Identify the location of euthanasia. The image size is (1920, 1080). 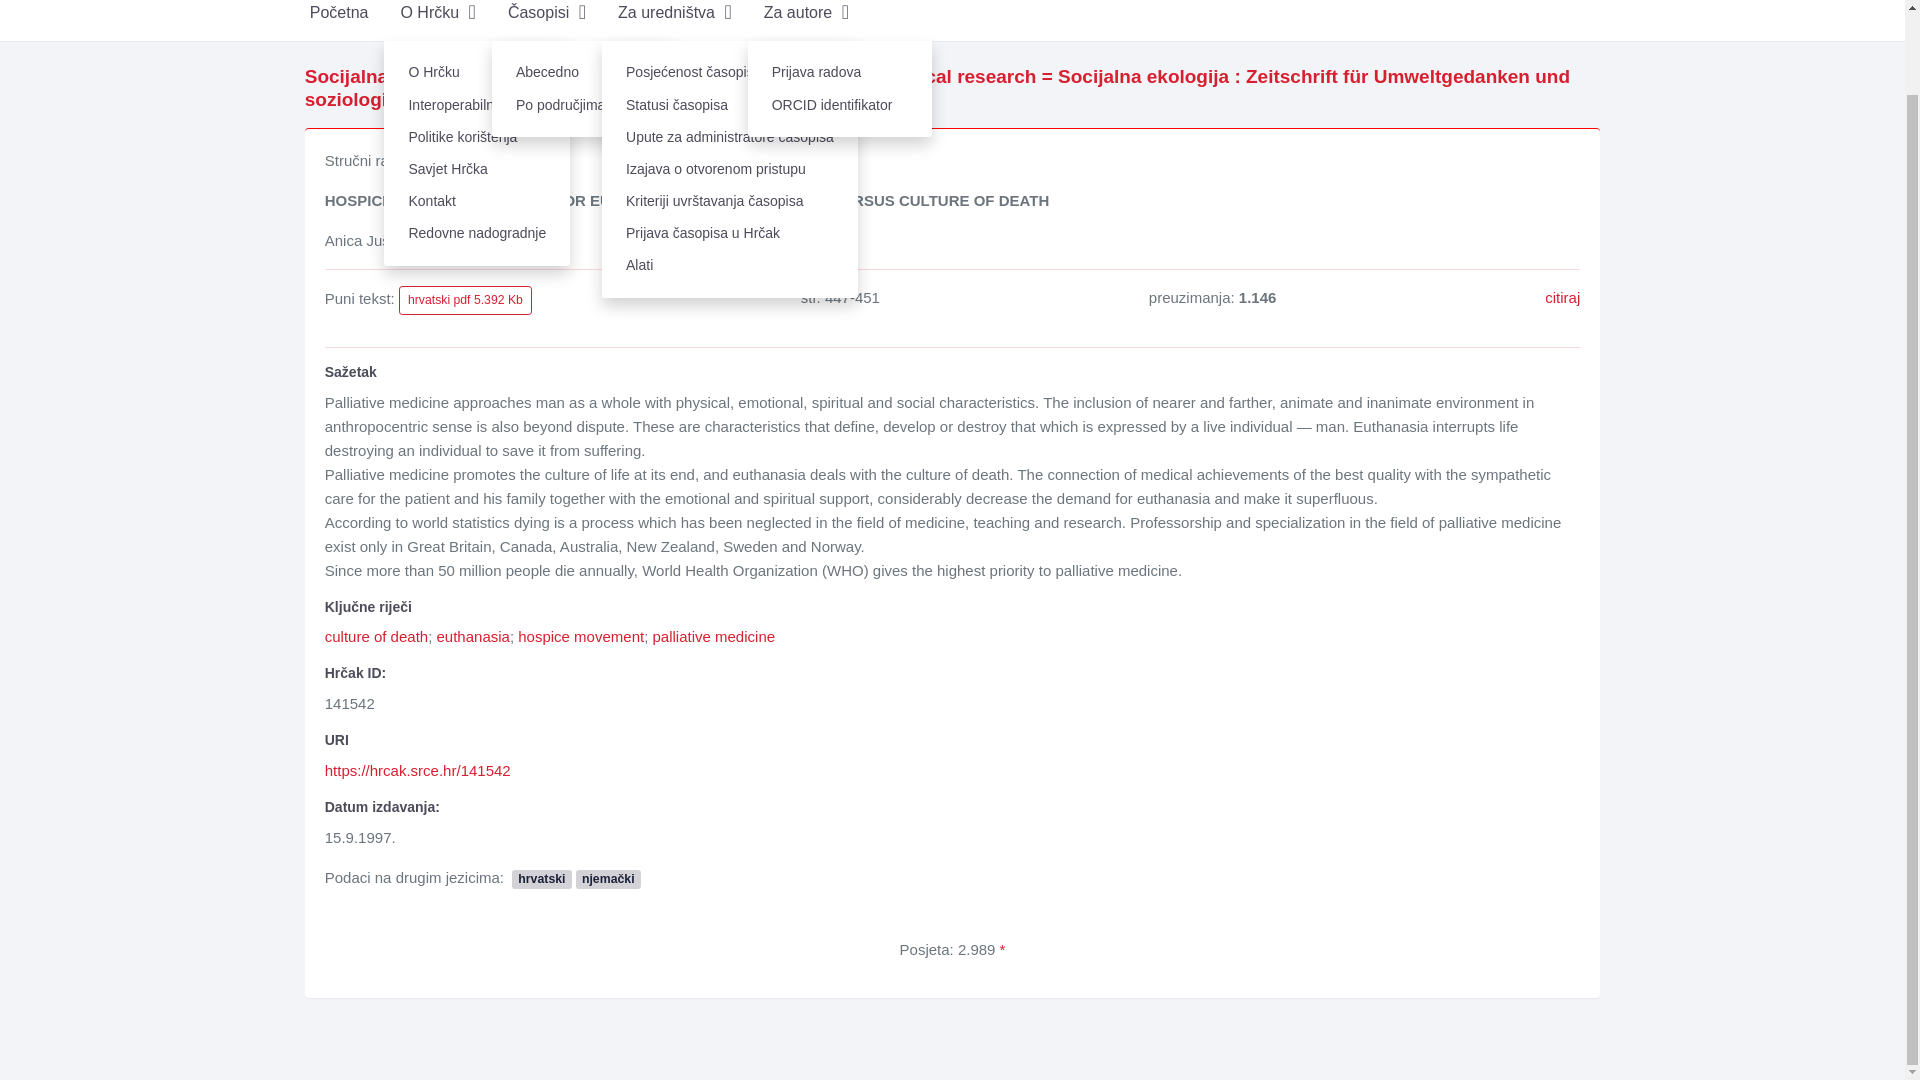
(472, 636).